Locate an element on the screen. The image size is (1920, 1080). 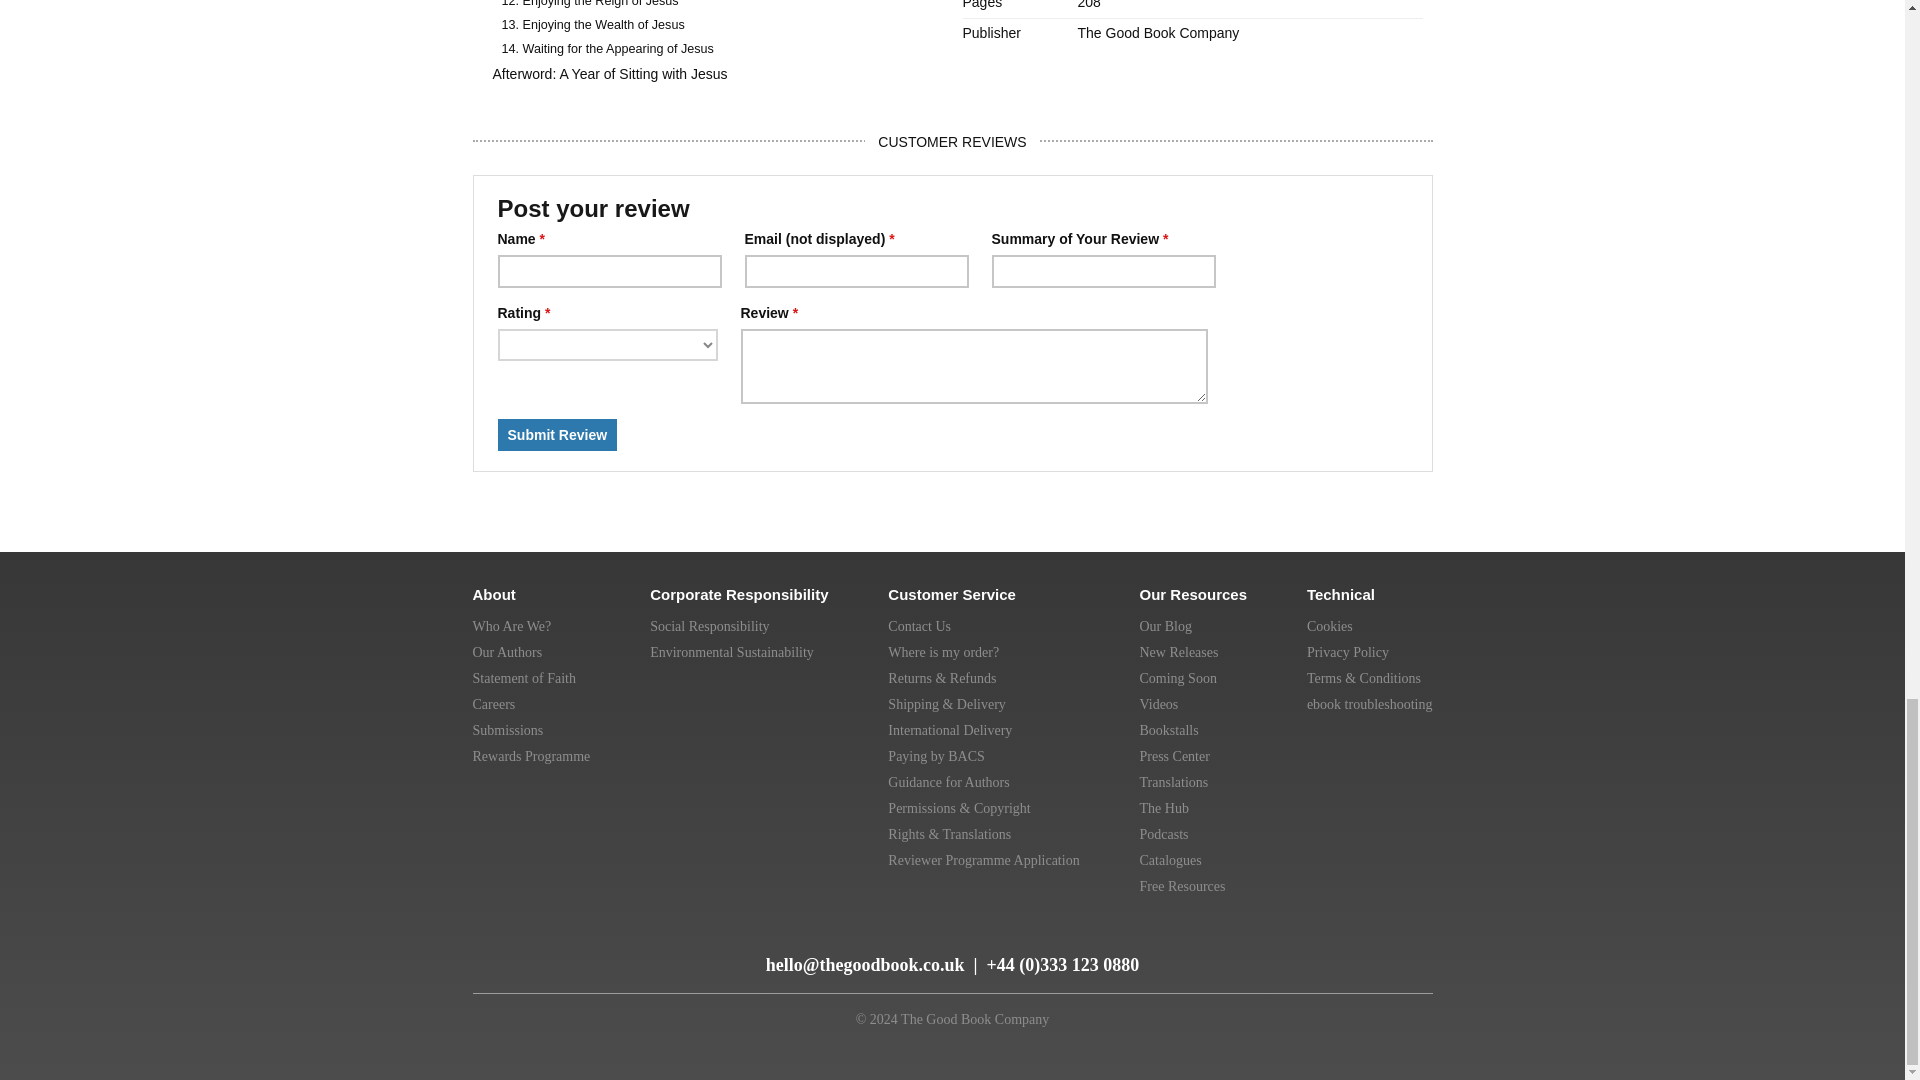
Go to UK Website is located at coordinates (1236, 944).